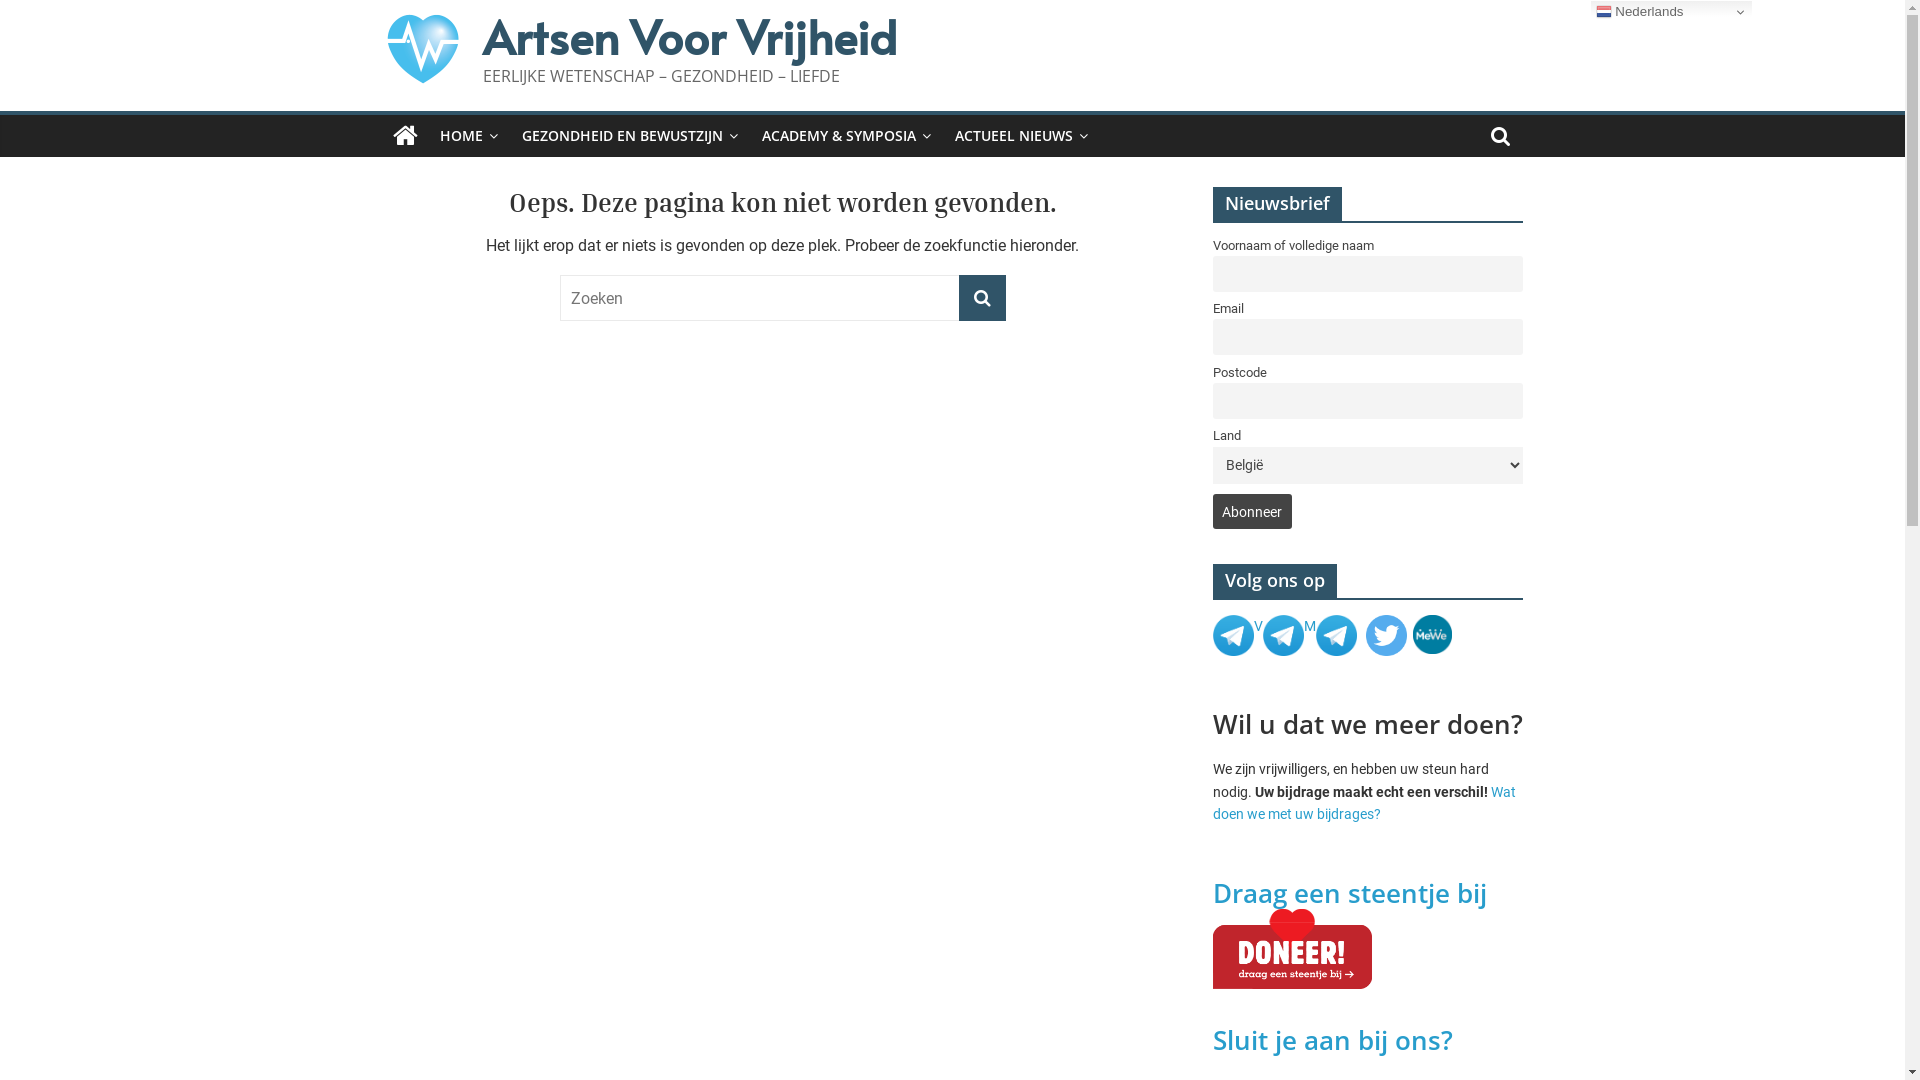 Image resolution: width=1920 pixels, height=1080 pixels. What do you see at coordinates (1330, 626) in the screenshot?
I see `M` at bounding box center [1330, 626].